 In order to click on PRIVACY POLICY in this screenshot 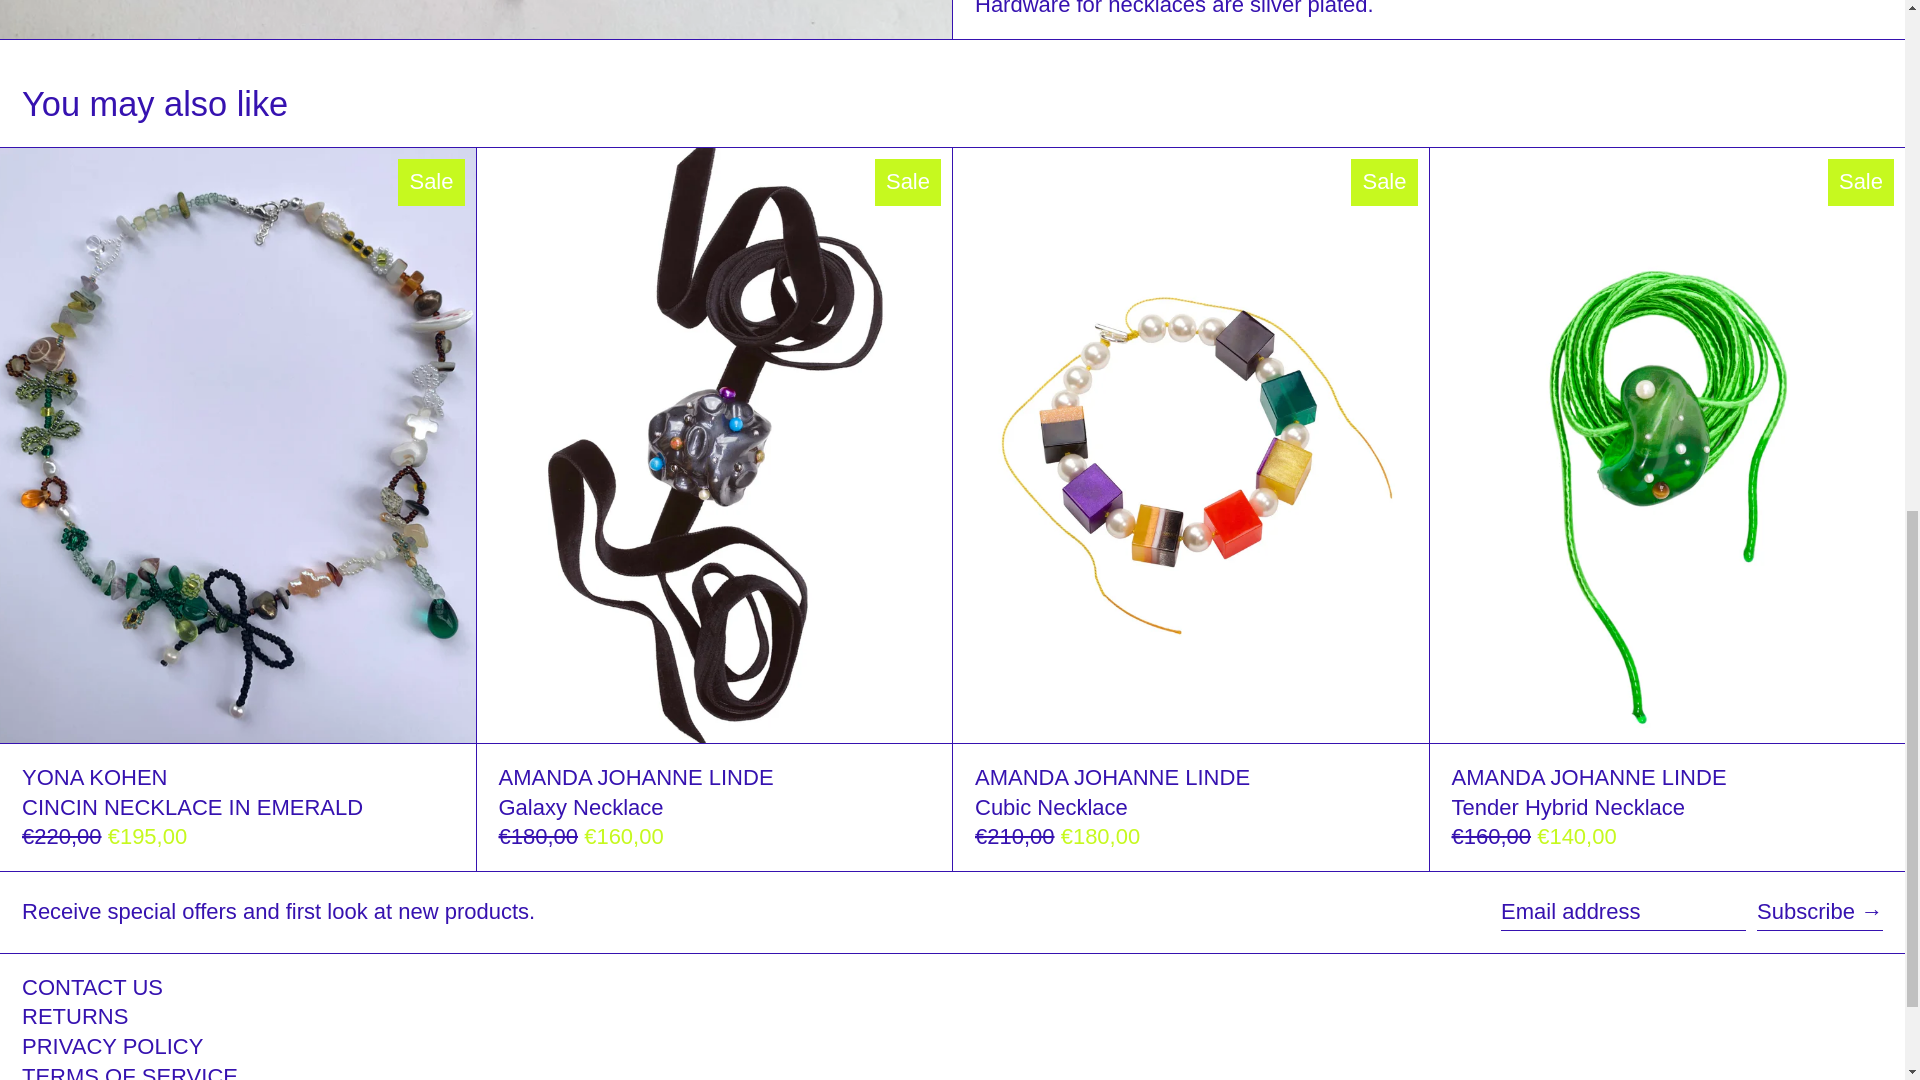, I will do `click(112, 1046)`.